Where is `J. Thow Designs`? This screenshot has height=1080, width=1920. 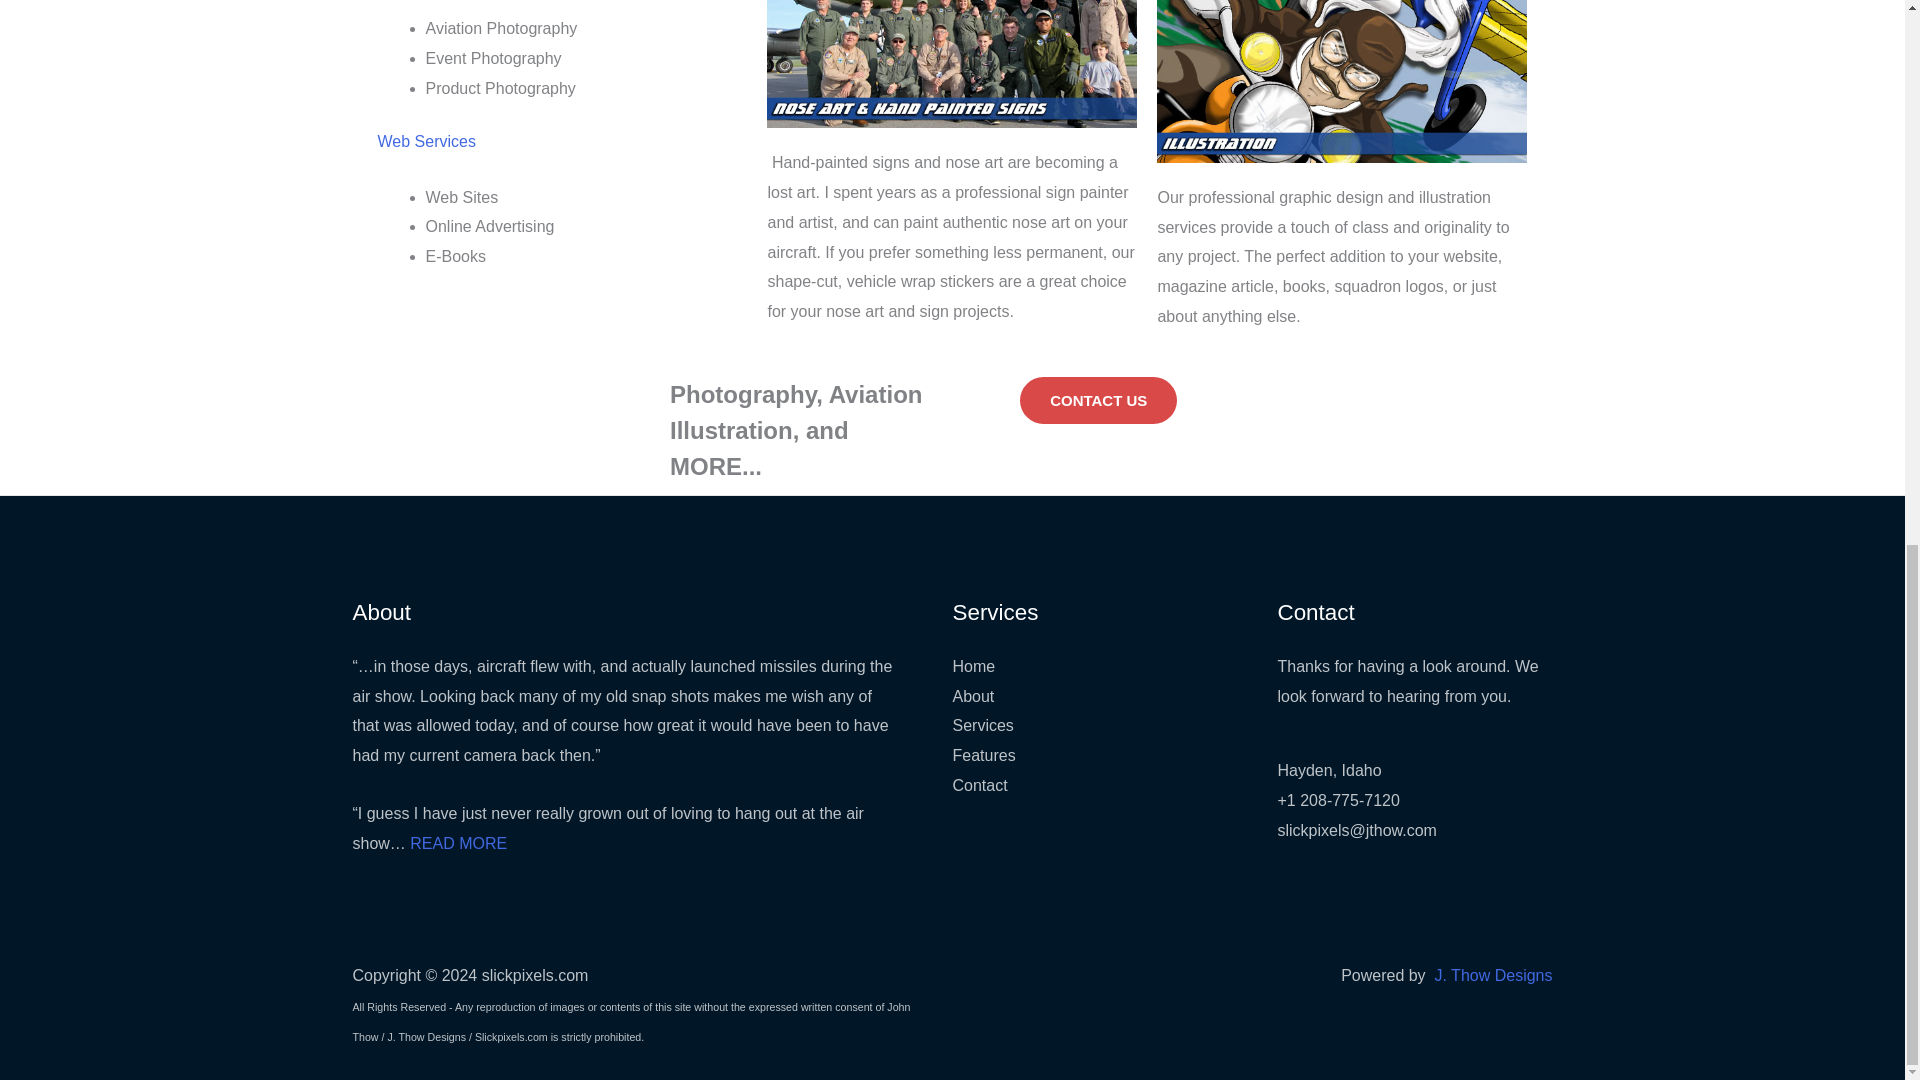
J. Thow Designs is located at coordinates (1494, 974).